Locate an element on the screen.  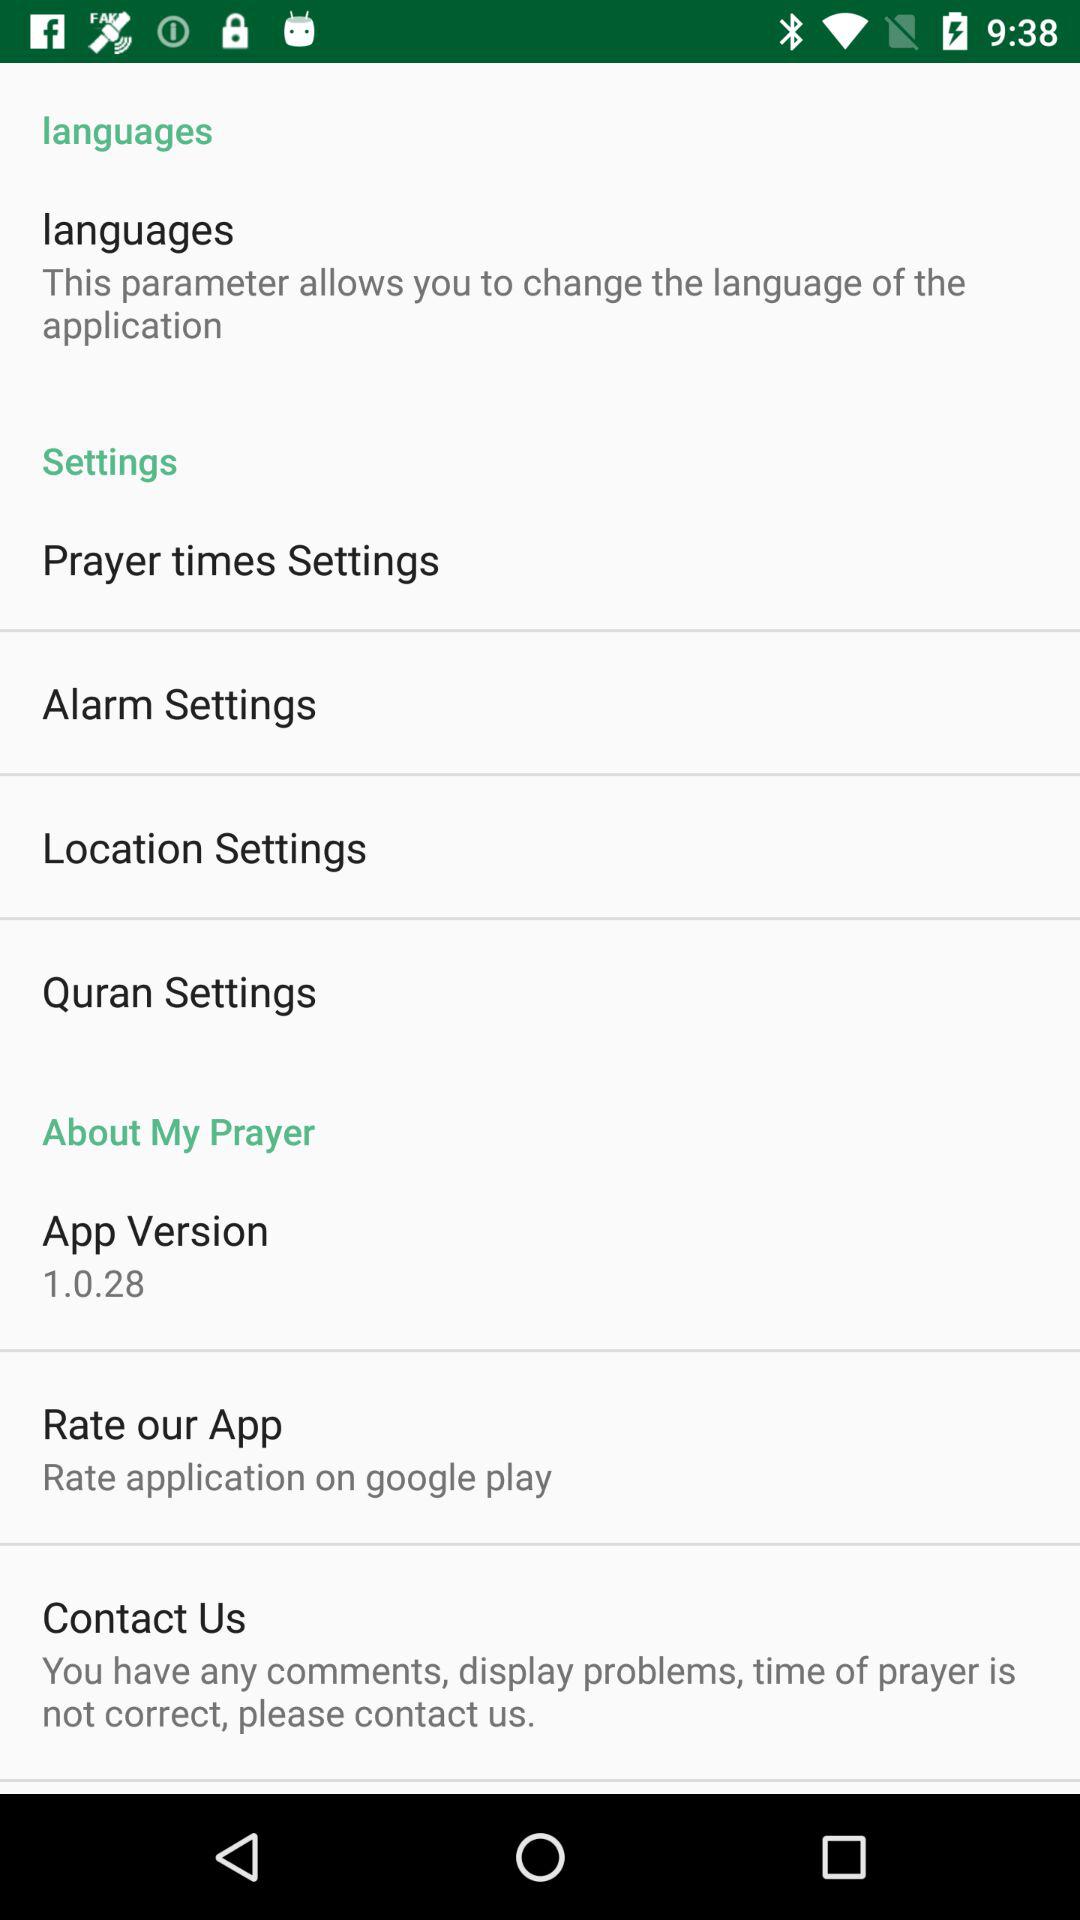
open 1.0.28 app is located at coordinates (94, 1282).